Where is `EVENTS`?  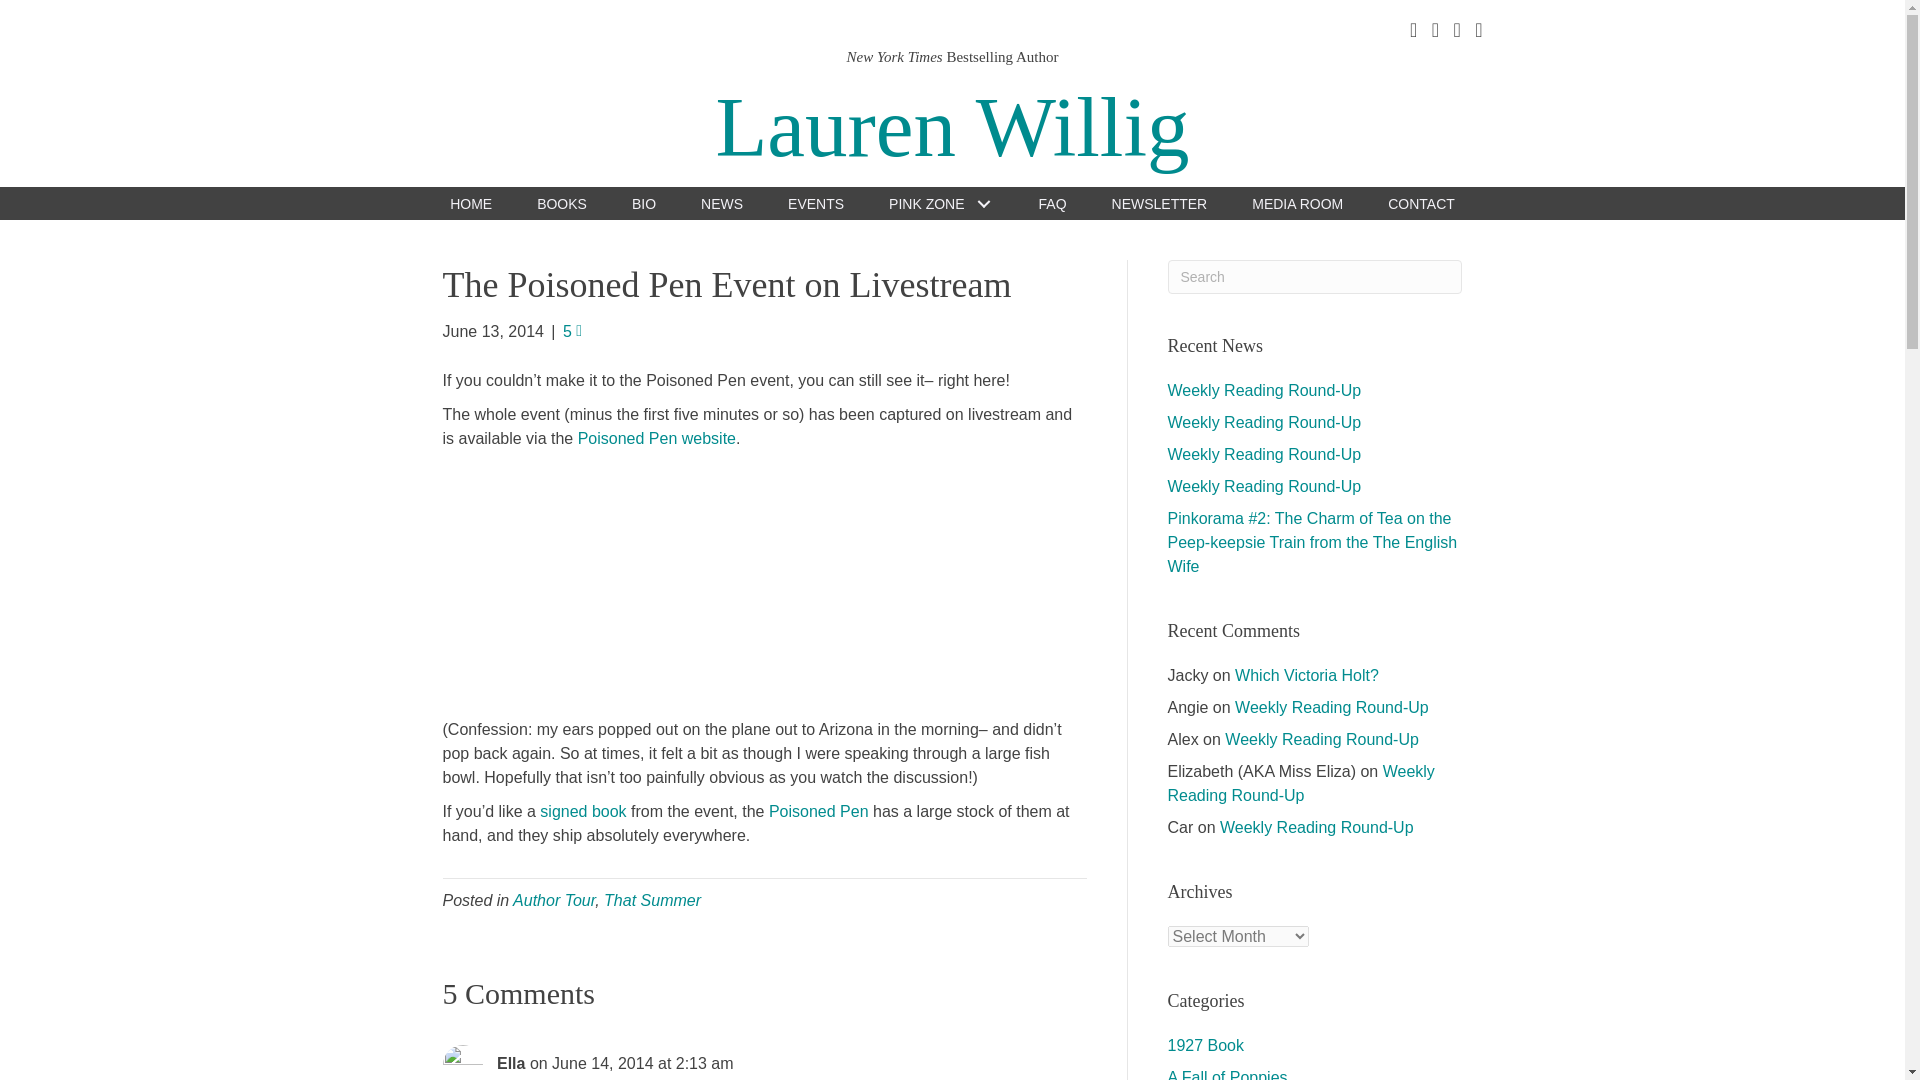
EVENTS is located at coordinates (816, 203).